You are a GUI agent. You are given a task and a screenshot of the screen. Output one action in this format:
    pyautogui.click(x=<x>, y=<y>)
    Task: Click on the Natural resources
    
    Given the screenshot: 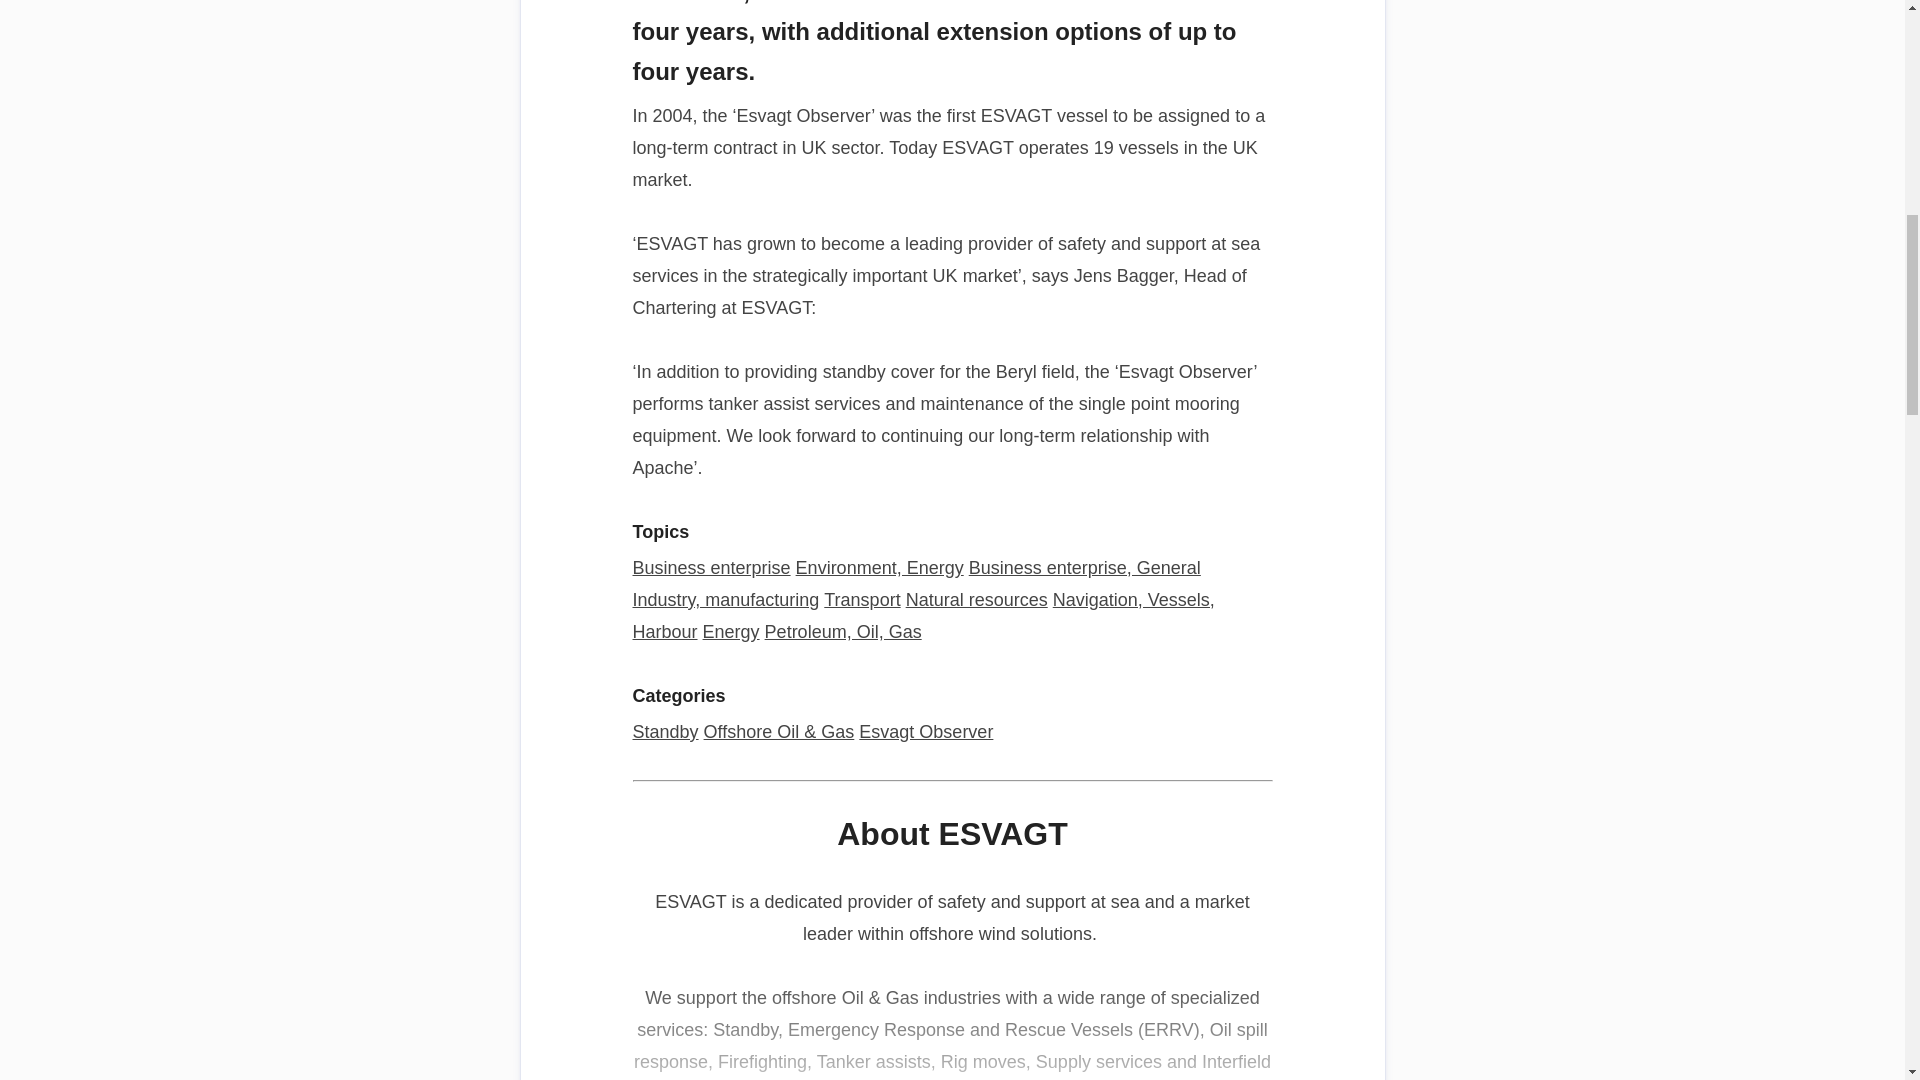 What is the action you would take?
    pyautogui.click(x=977, y=600)
    